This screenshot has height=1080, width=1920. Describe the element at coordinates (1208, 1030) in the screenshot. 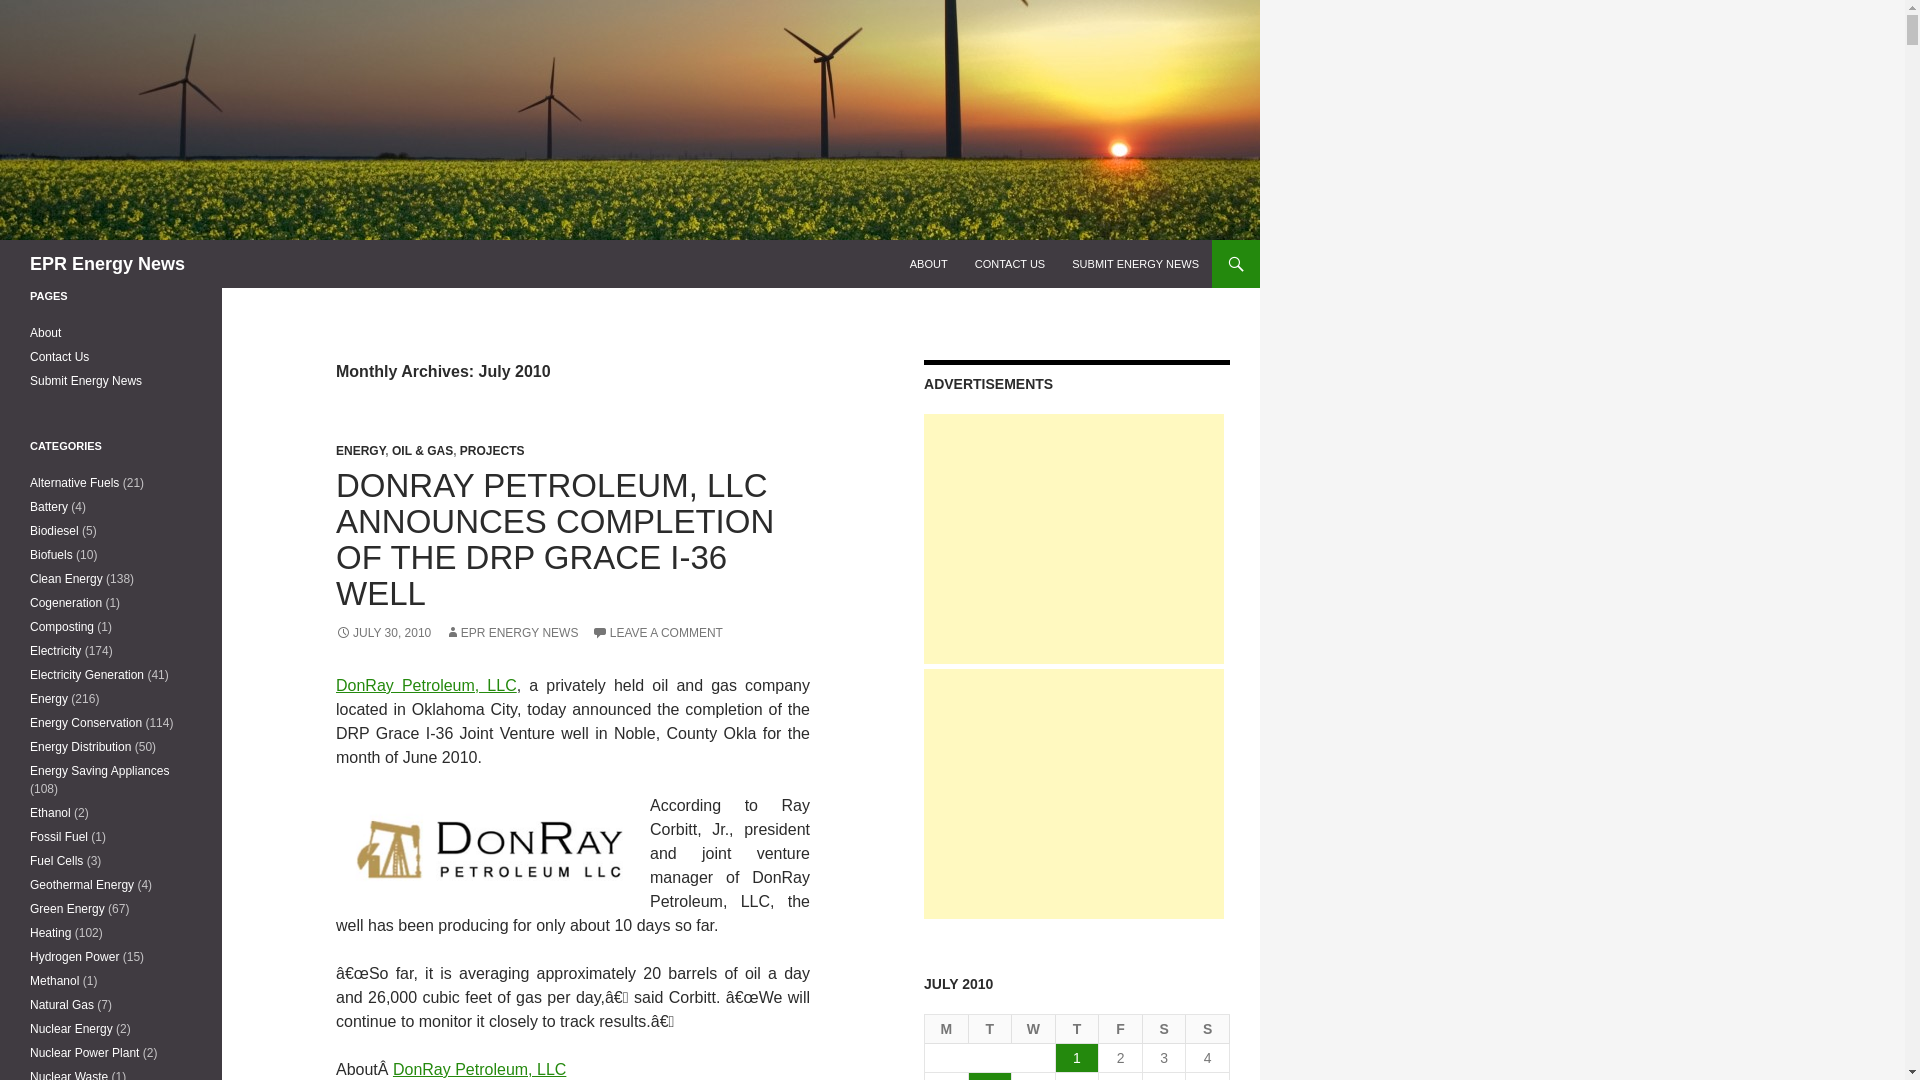

I see `Sunday` at that location.